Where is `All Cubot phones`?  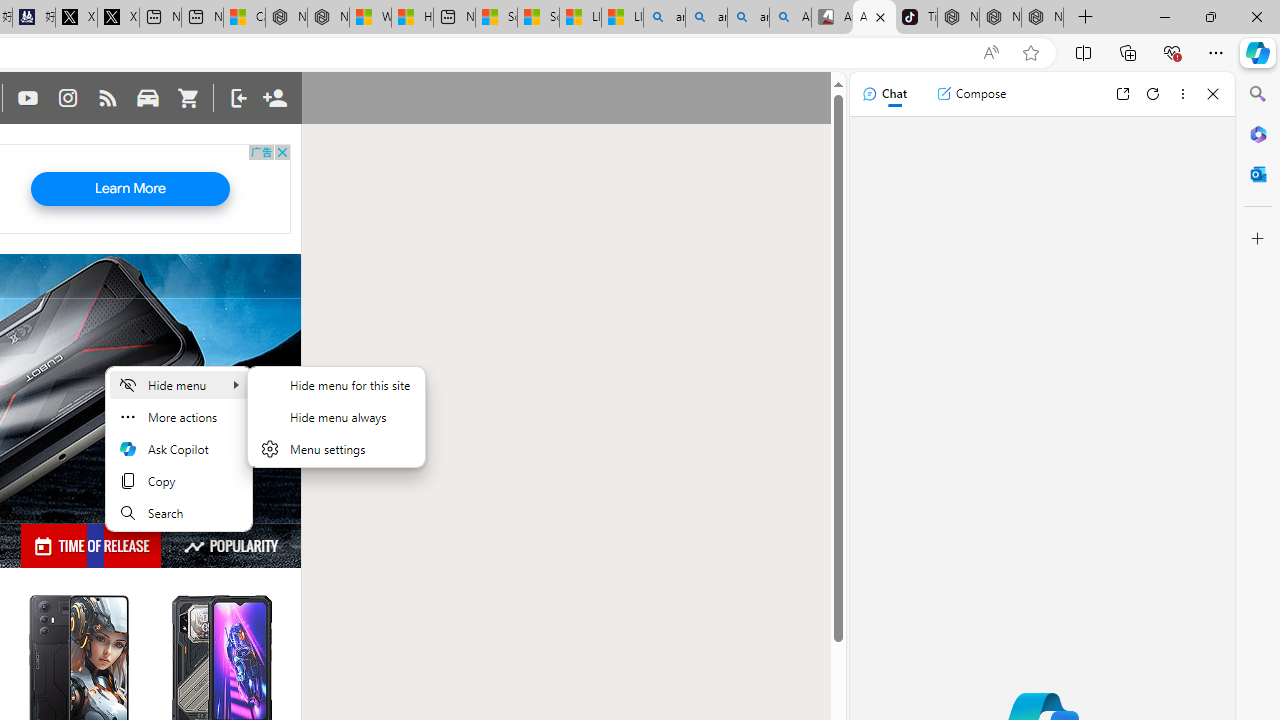 All Cubot phones is located at coordinates (874, 18).